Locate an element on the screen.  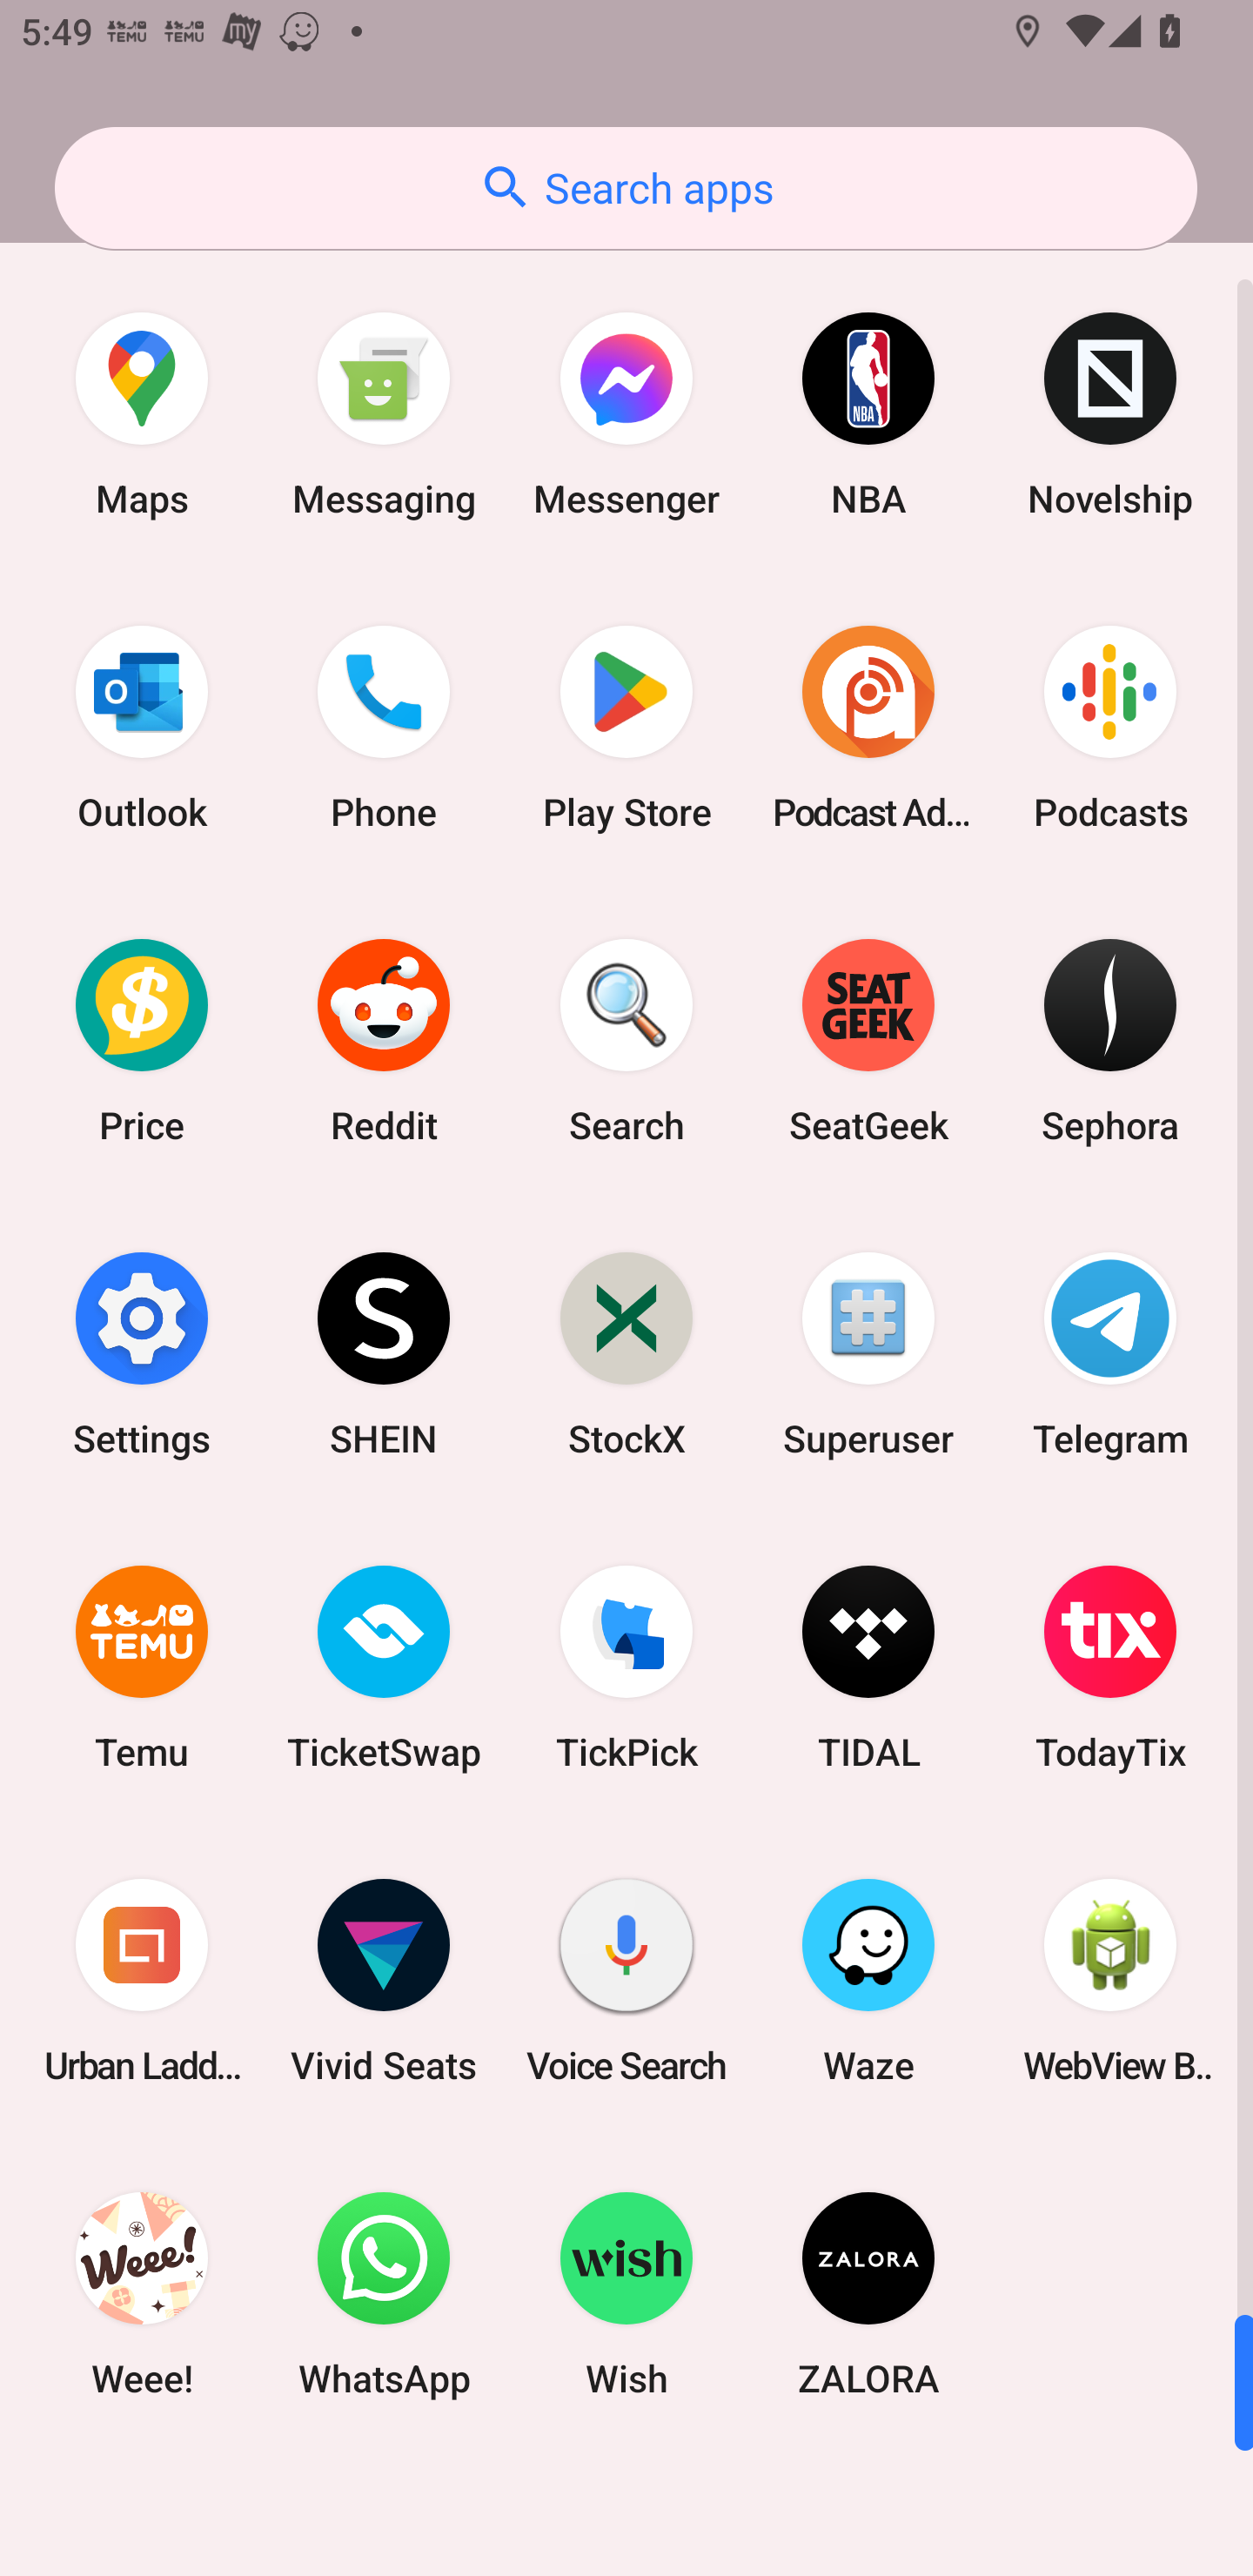
Urban Ladder is located at coordinates (142, 1981).